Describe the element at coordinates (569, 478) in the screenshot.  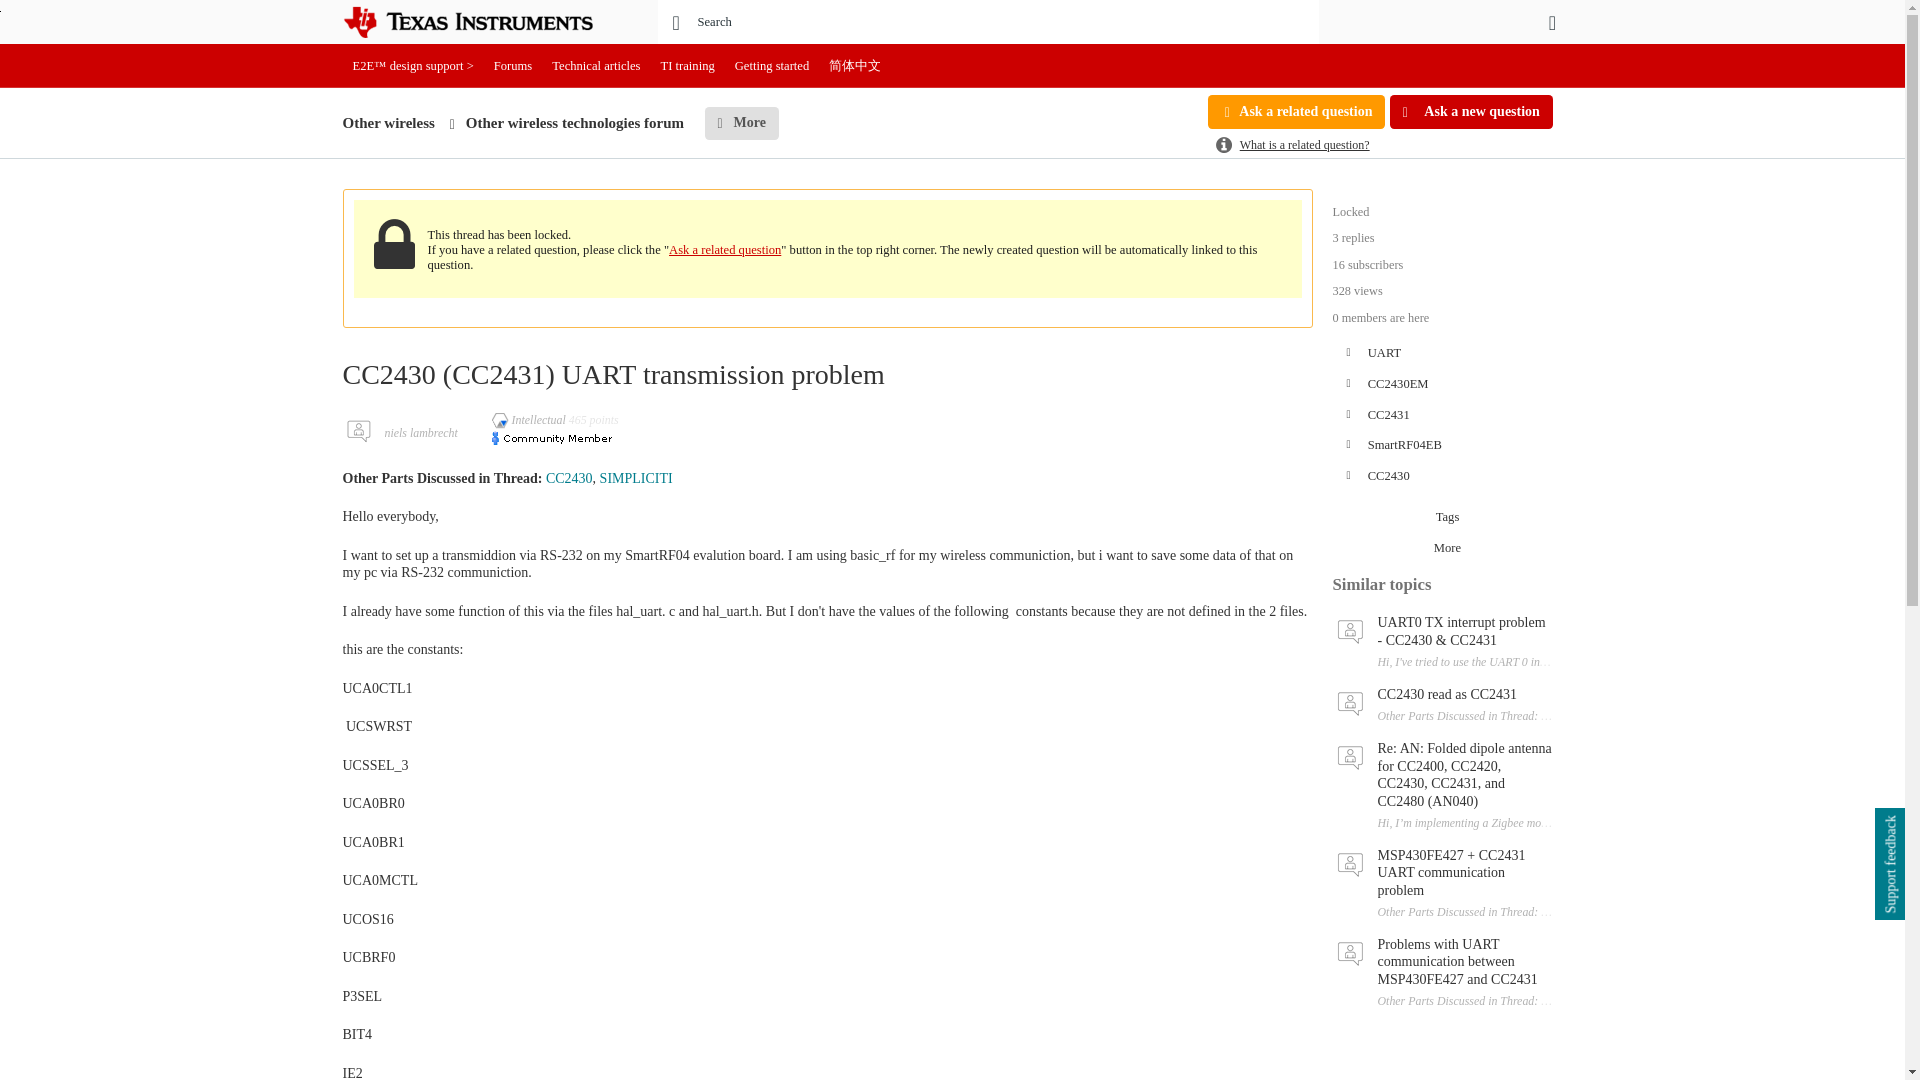
I see `Link to Product Folder` at that location.